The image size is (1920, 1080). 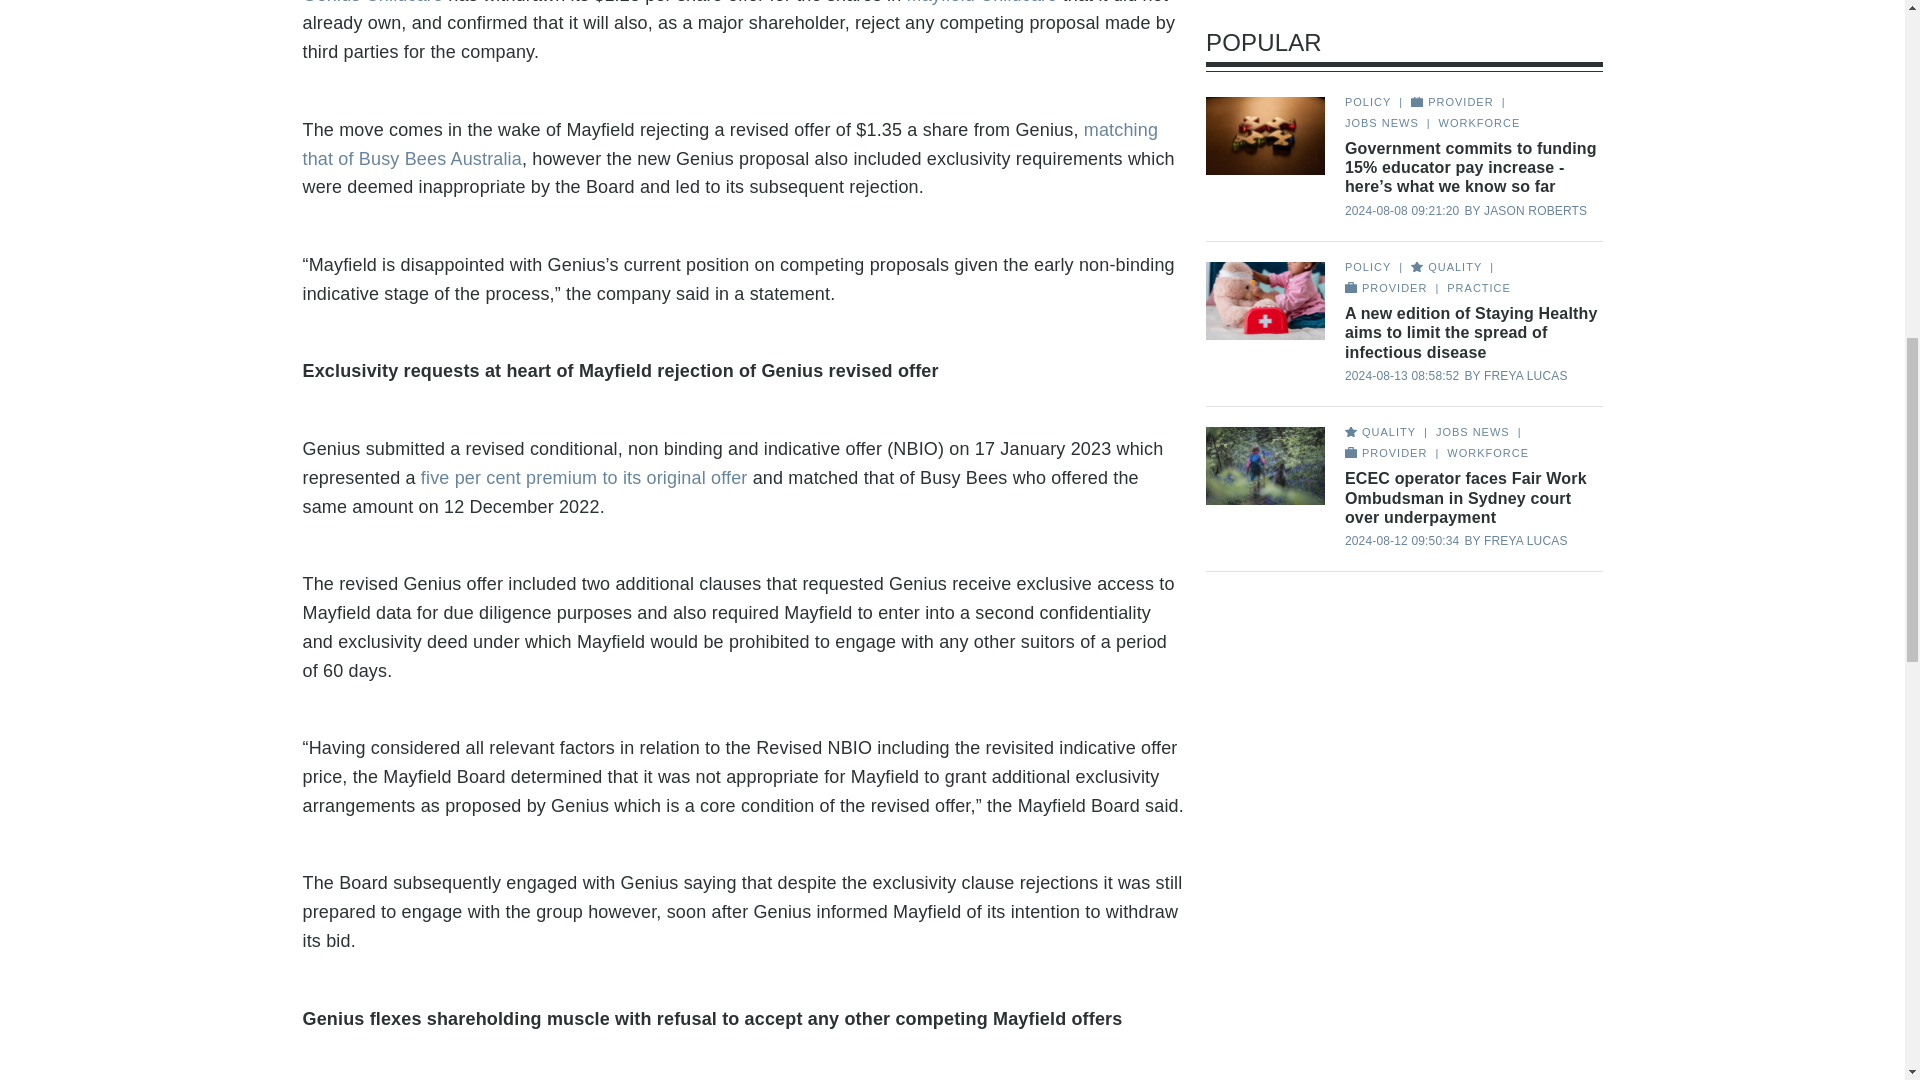 What do you see at coordinates (582, 478) in the screenshot?
I see `five per cent premium to its original offer` at bounding box center [582, 478].